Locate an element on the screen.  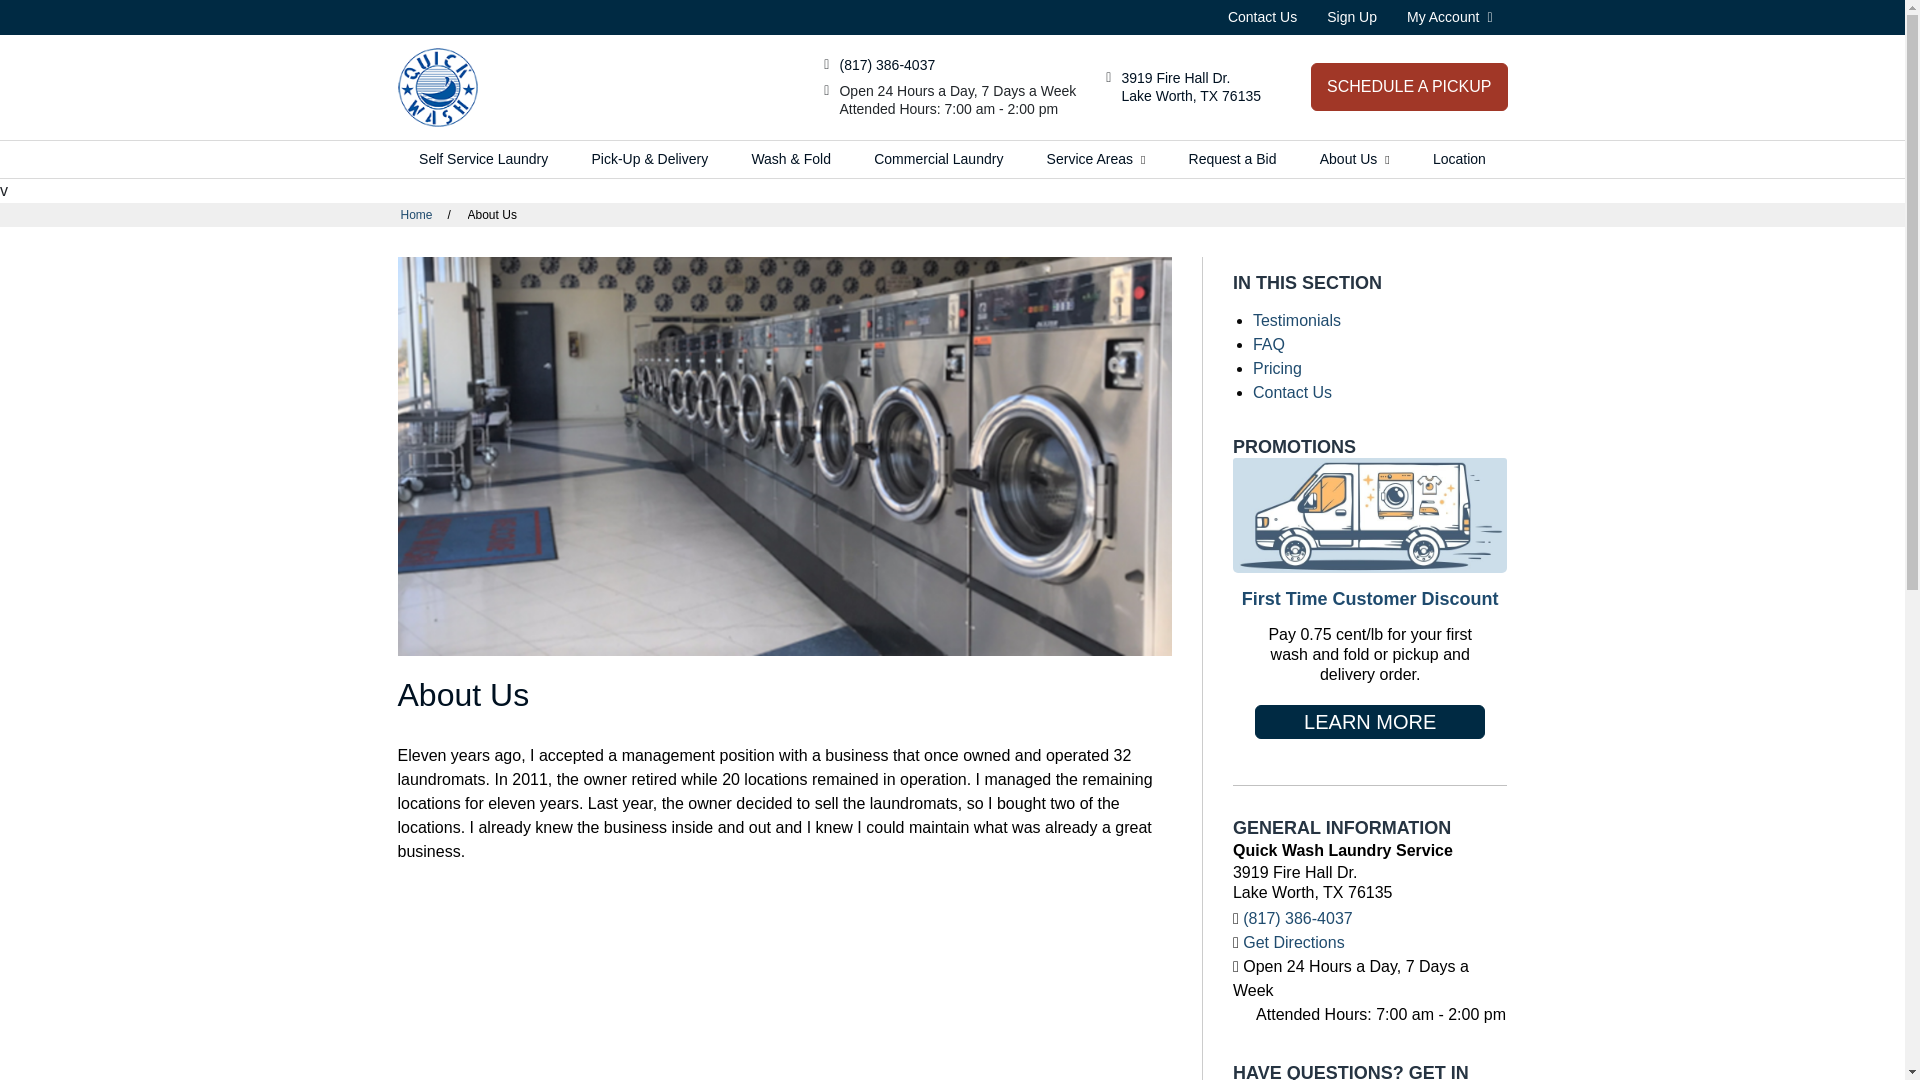
Get Directions is located at coordinates (1450, 16).